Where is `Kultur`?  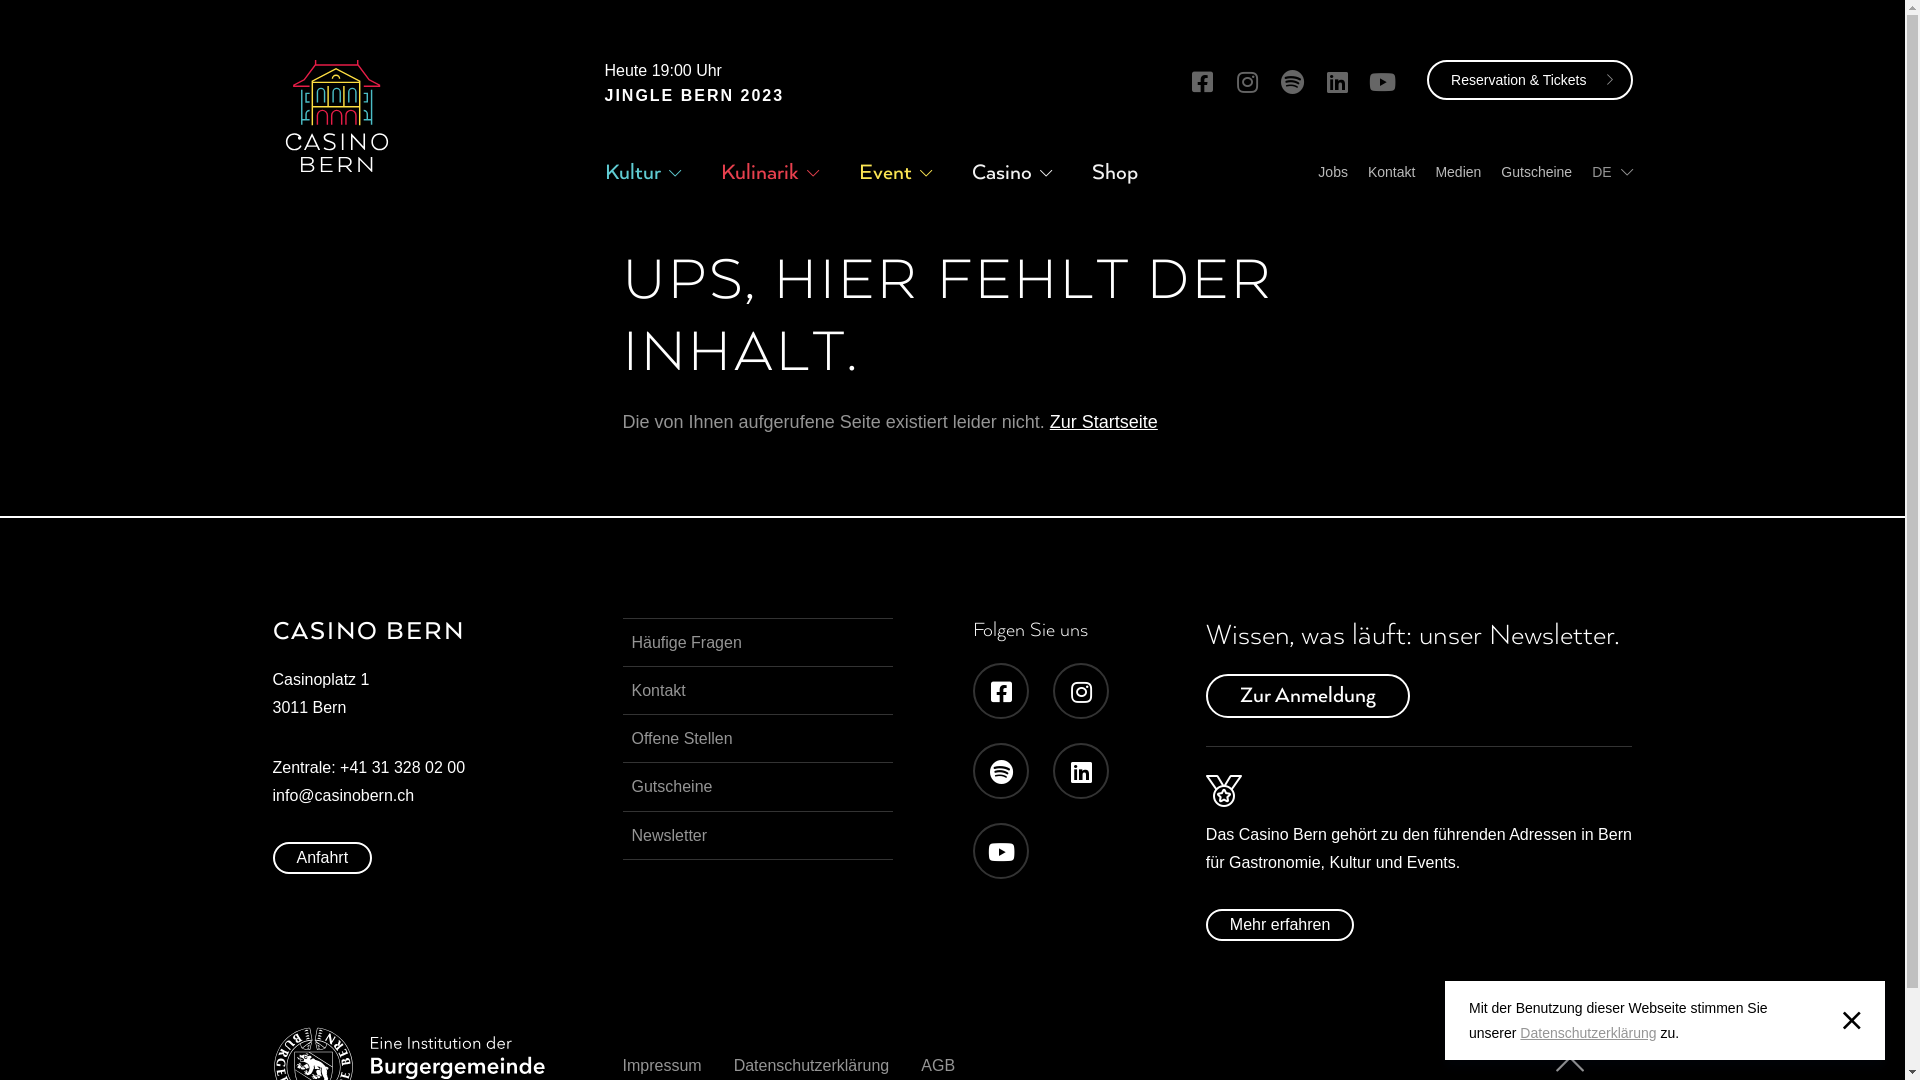 Kultur is located at coordinates (632, 172).